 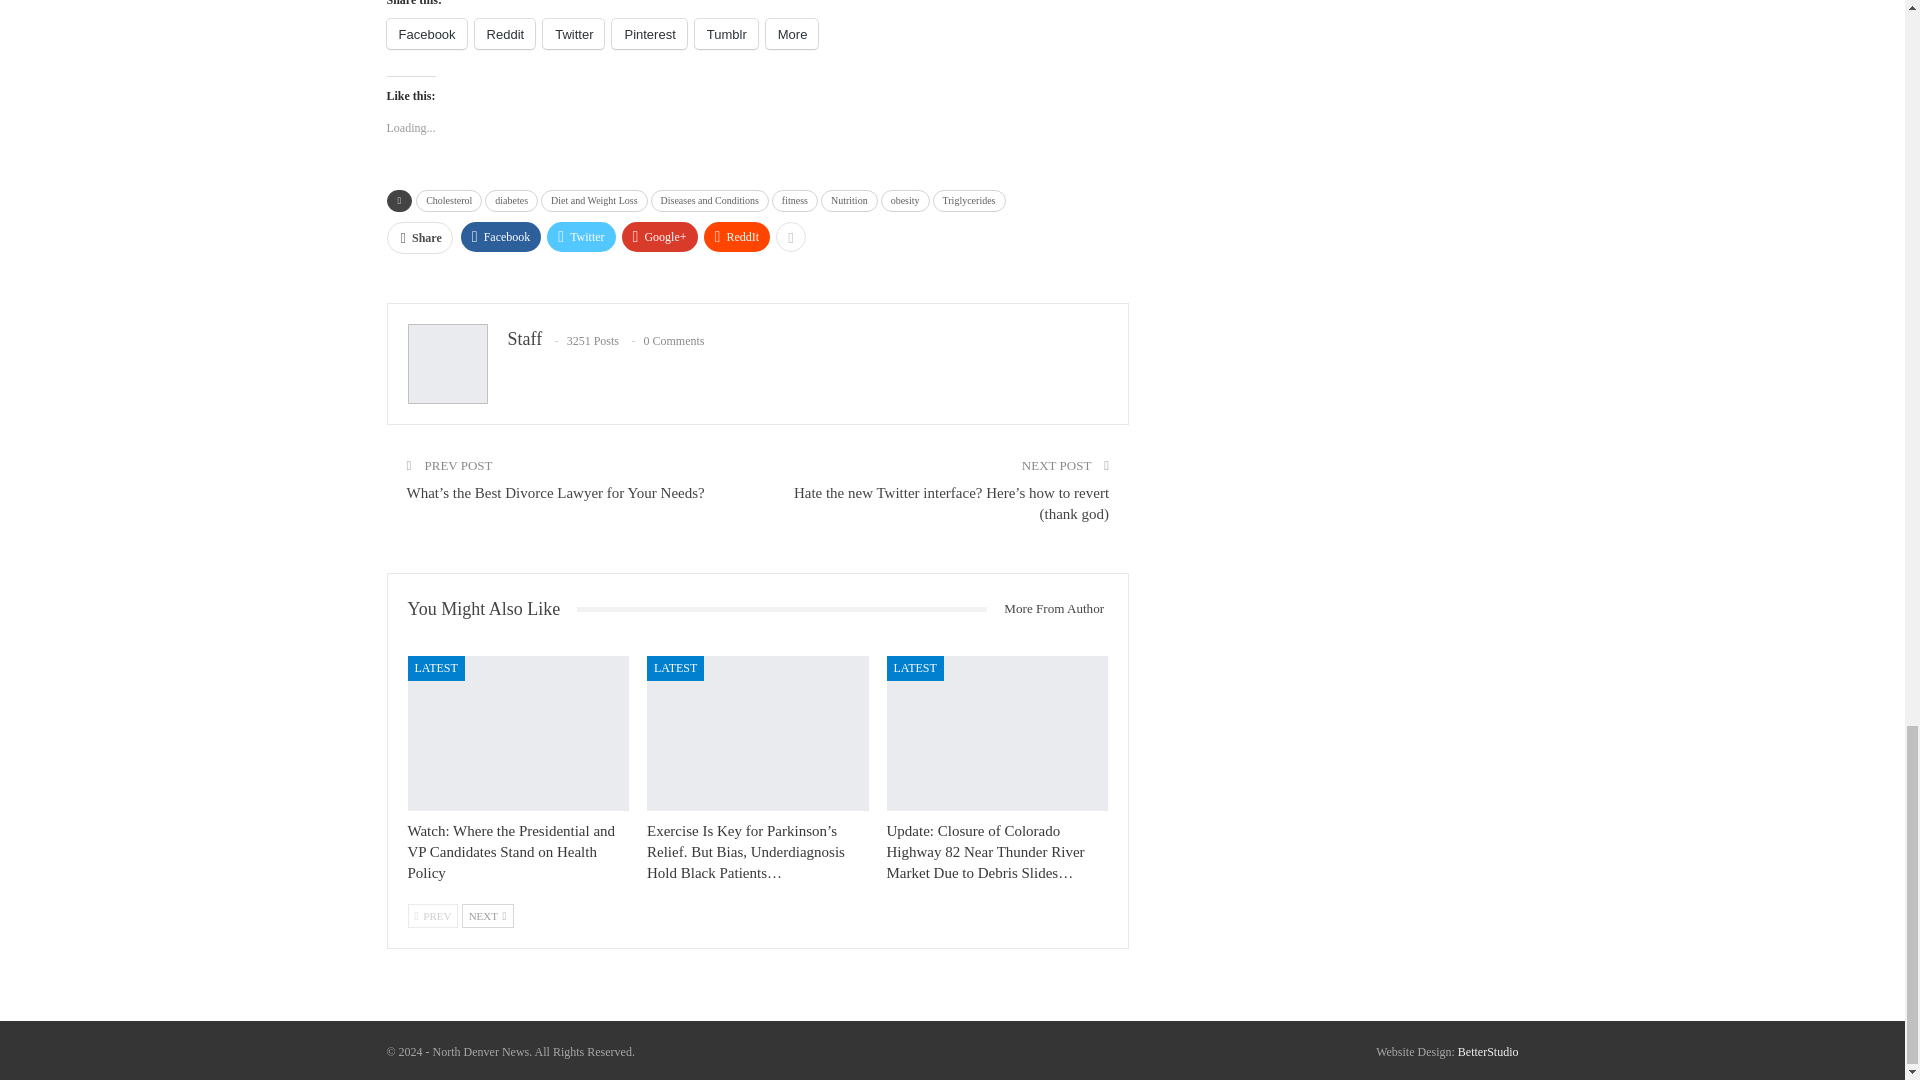 I want to click on Click to share on Tumblr, so click(x=726, y=34).